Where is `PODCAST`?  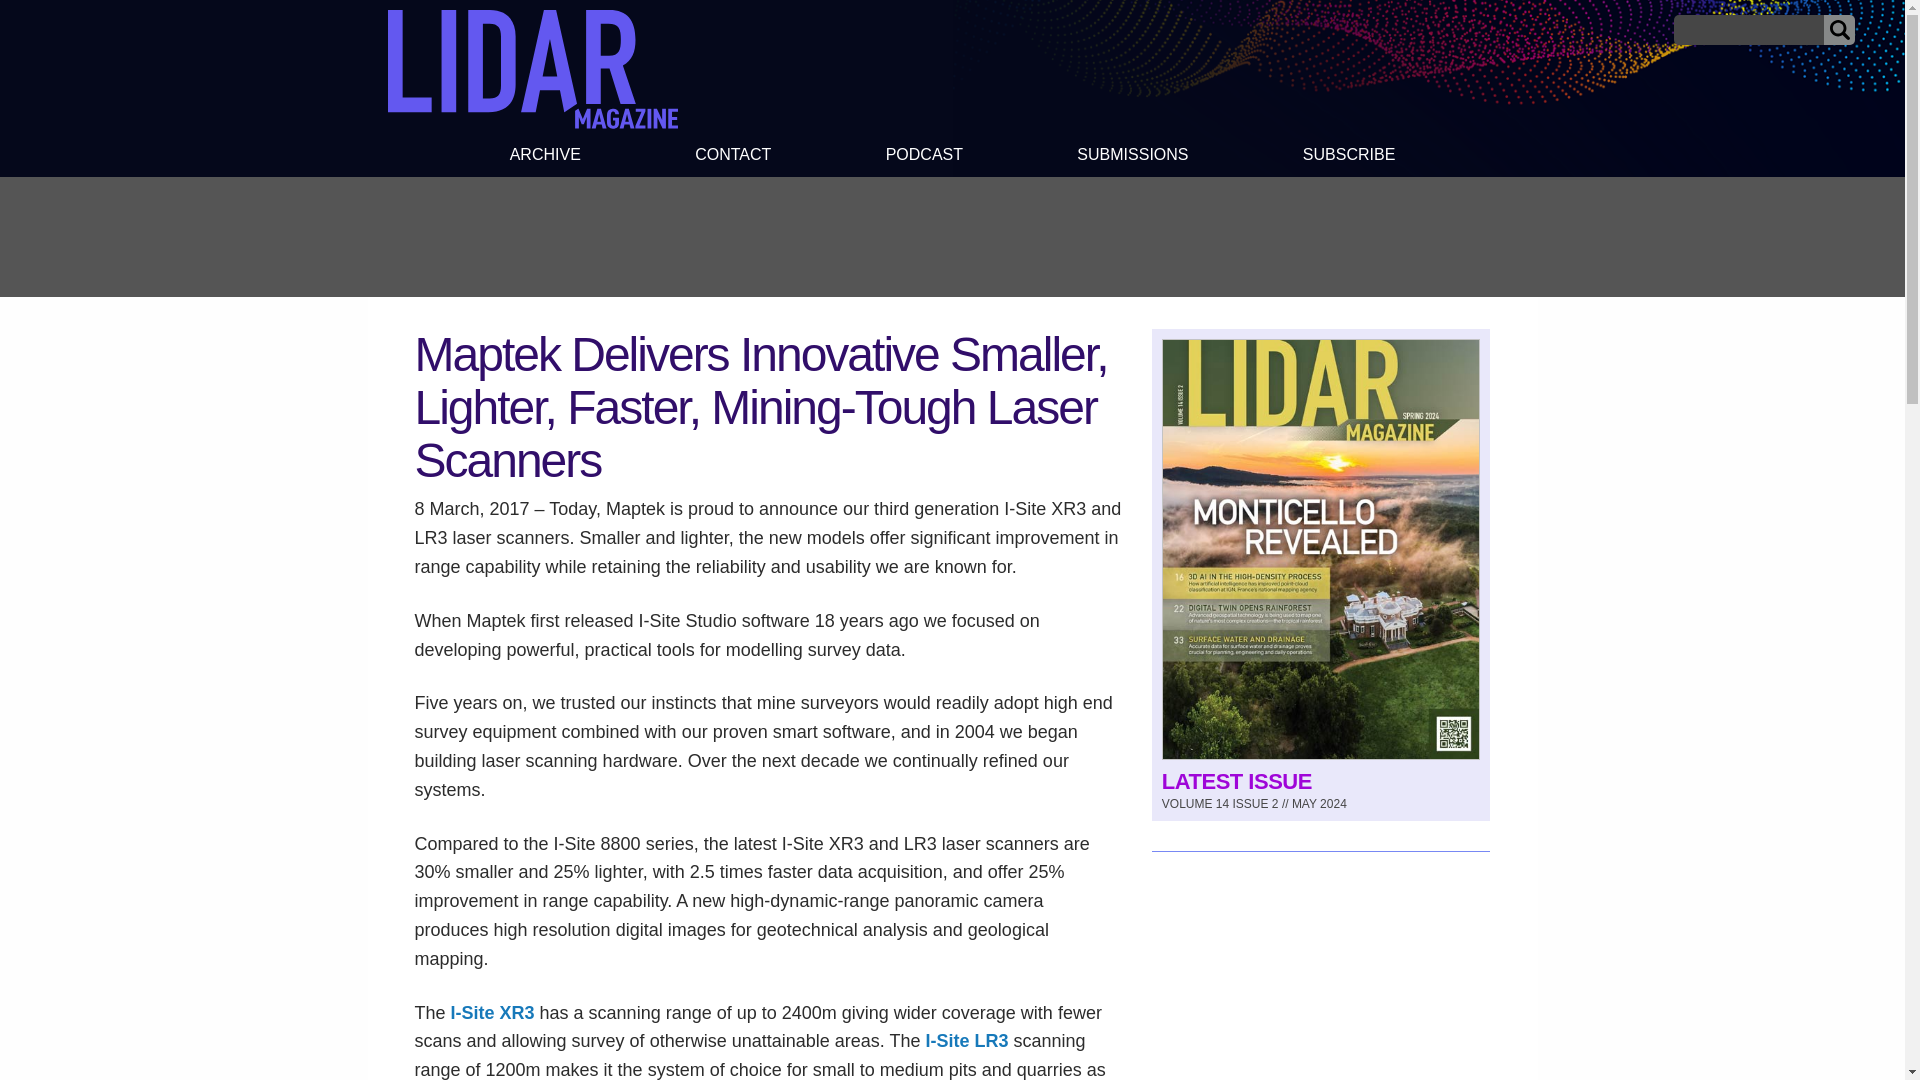 PODCAST is located at coordinates (923, 157).